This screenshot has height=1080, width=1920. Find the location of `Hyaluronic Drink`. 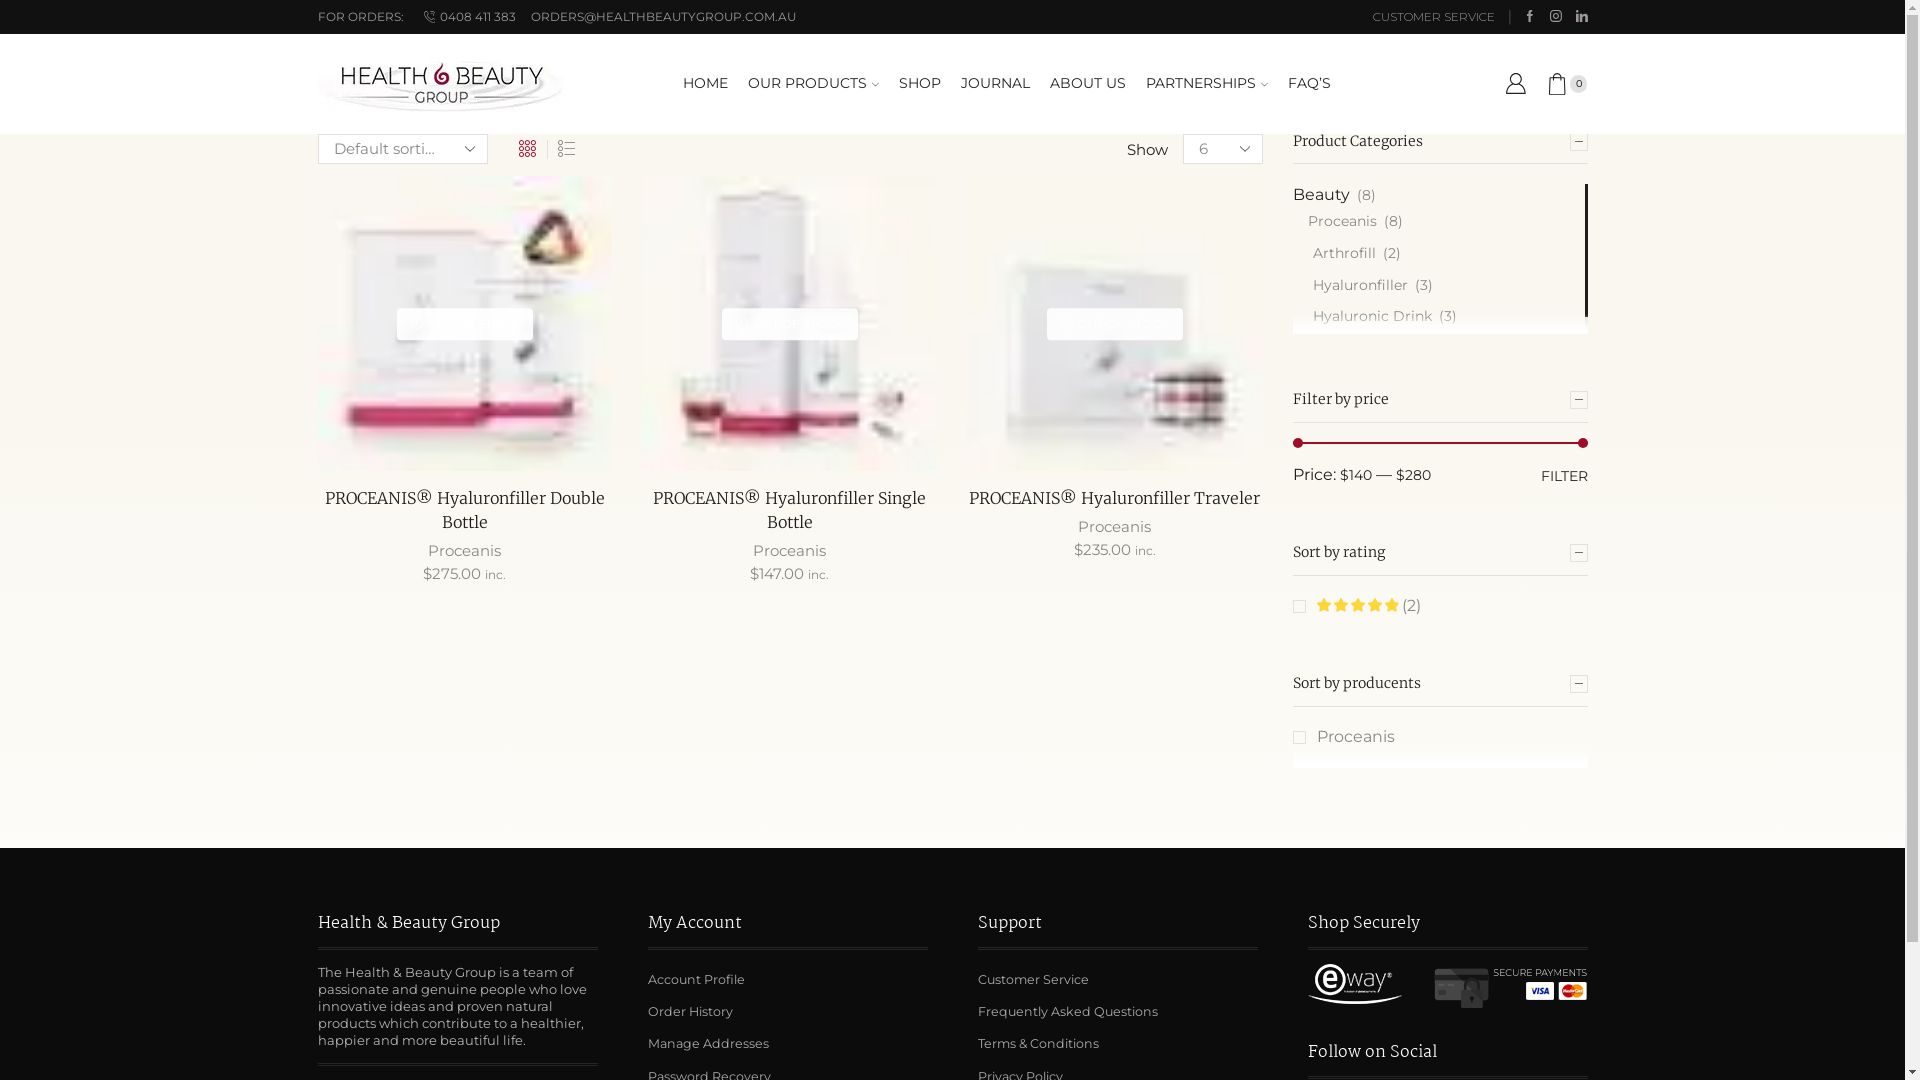

Hyaluronic Drink is located at coordinates (1362, 317).